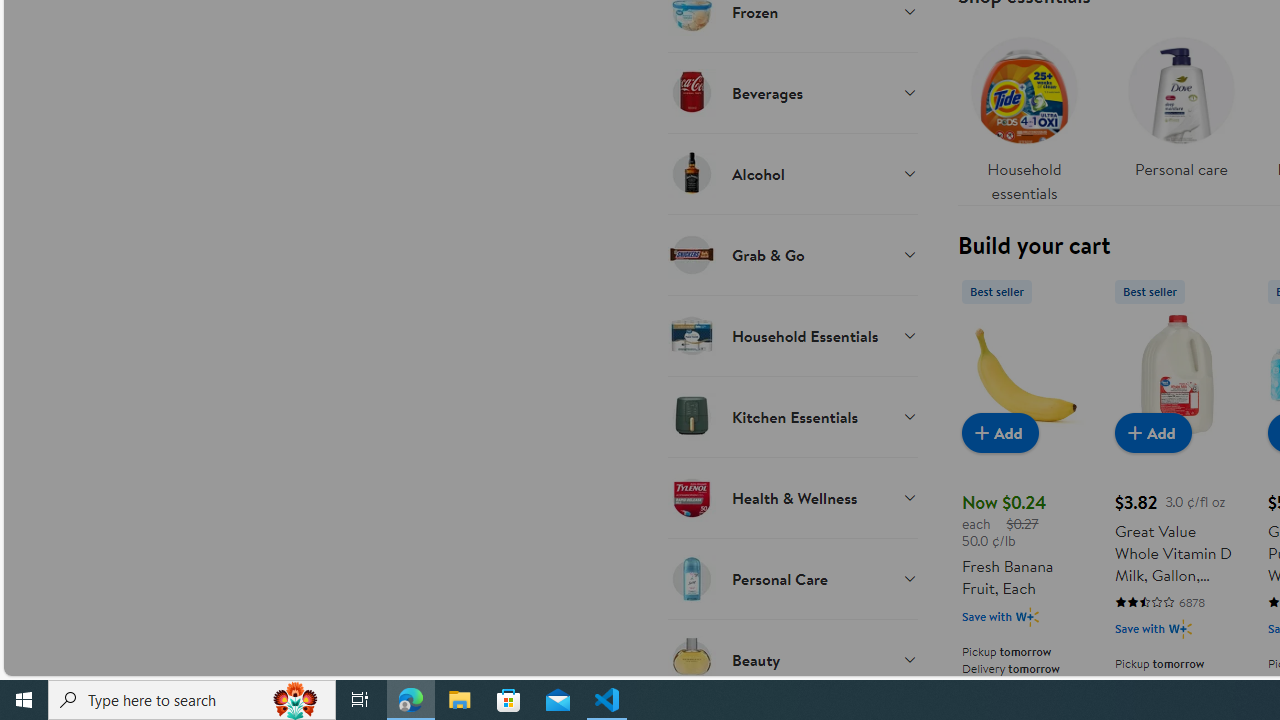  I want to click on Household Essentials, so click(792, 335).